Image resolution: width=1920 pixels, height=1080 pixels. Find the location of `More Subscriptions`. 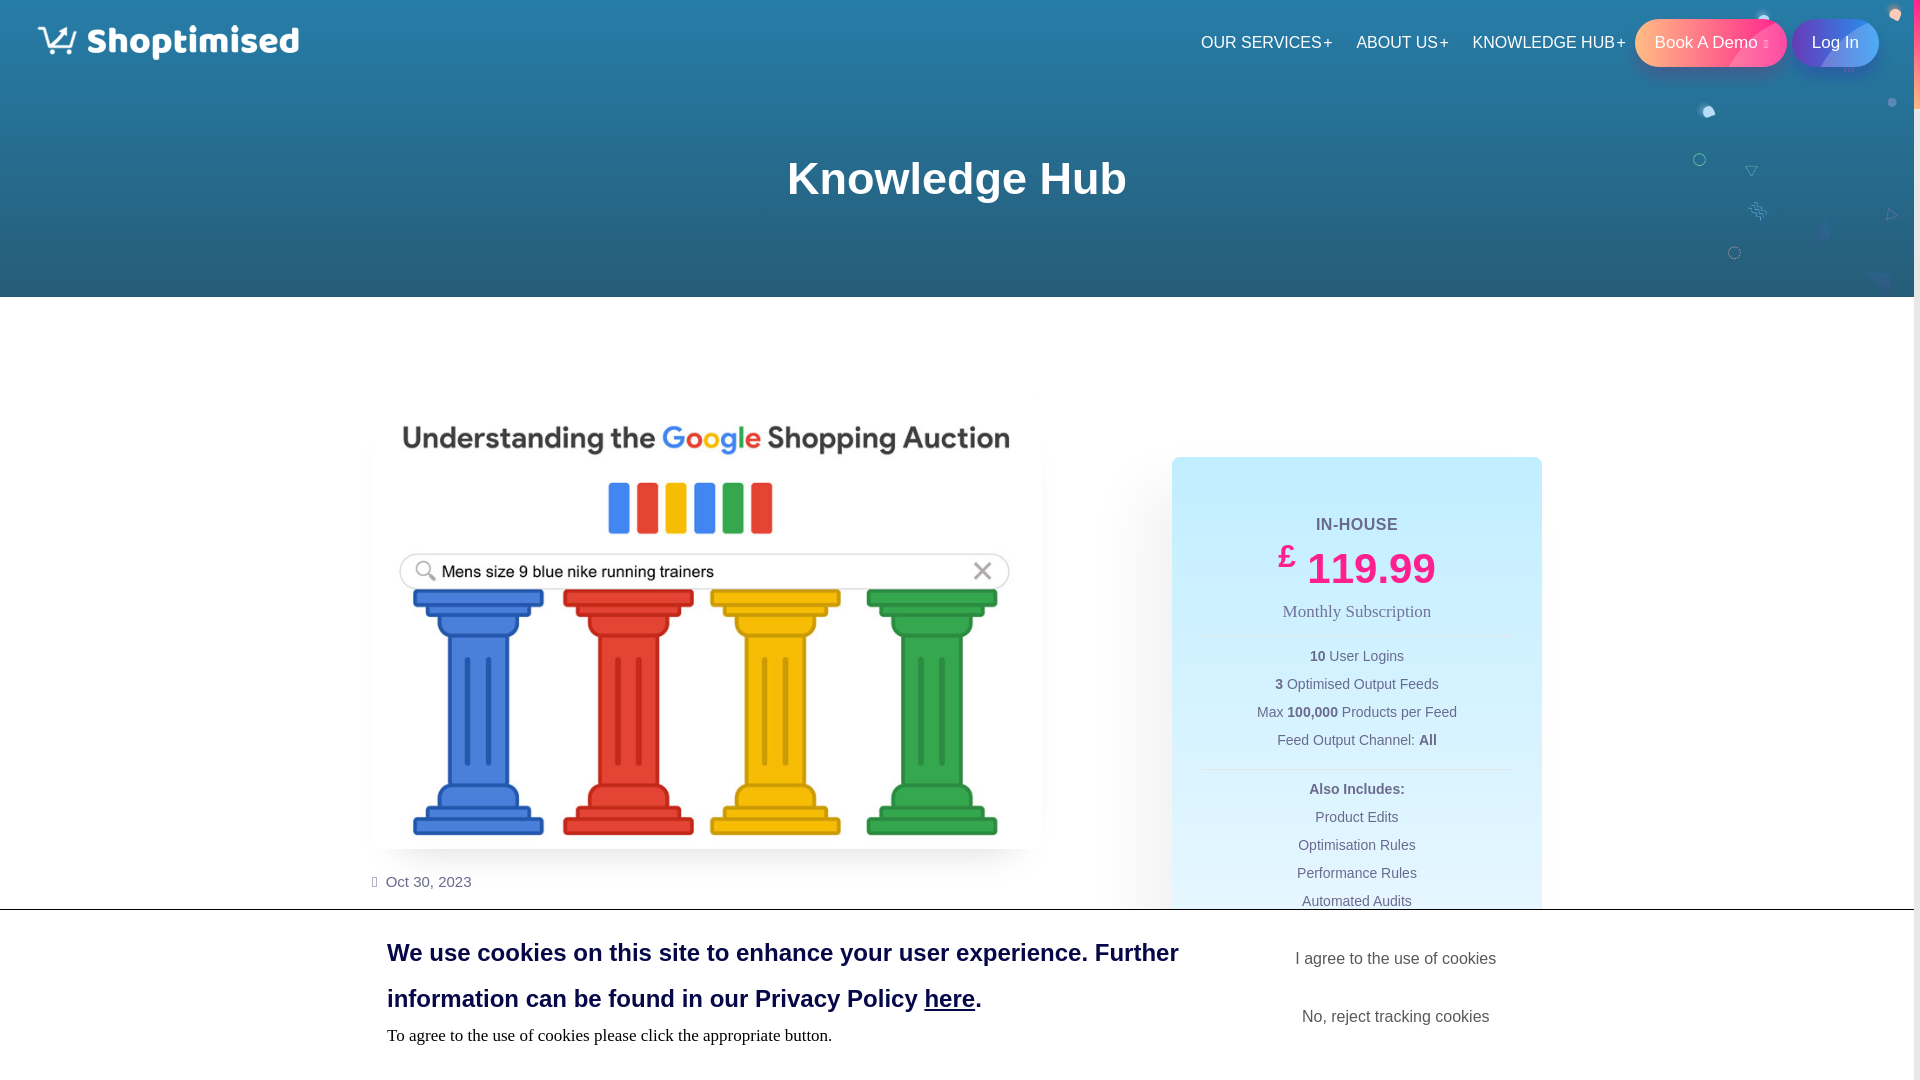

More Subscriptions is located at coordinates (1356, 1070).